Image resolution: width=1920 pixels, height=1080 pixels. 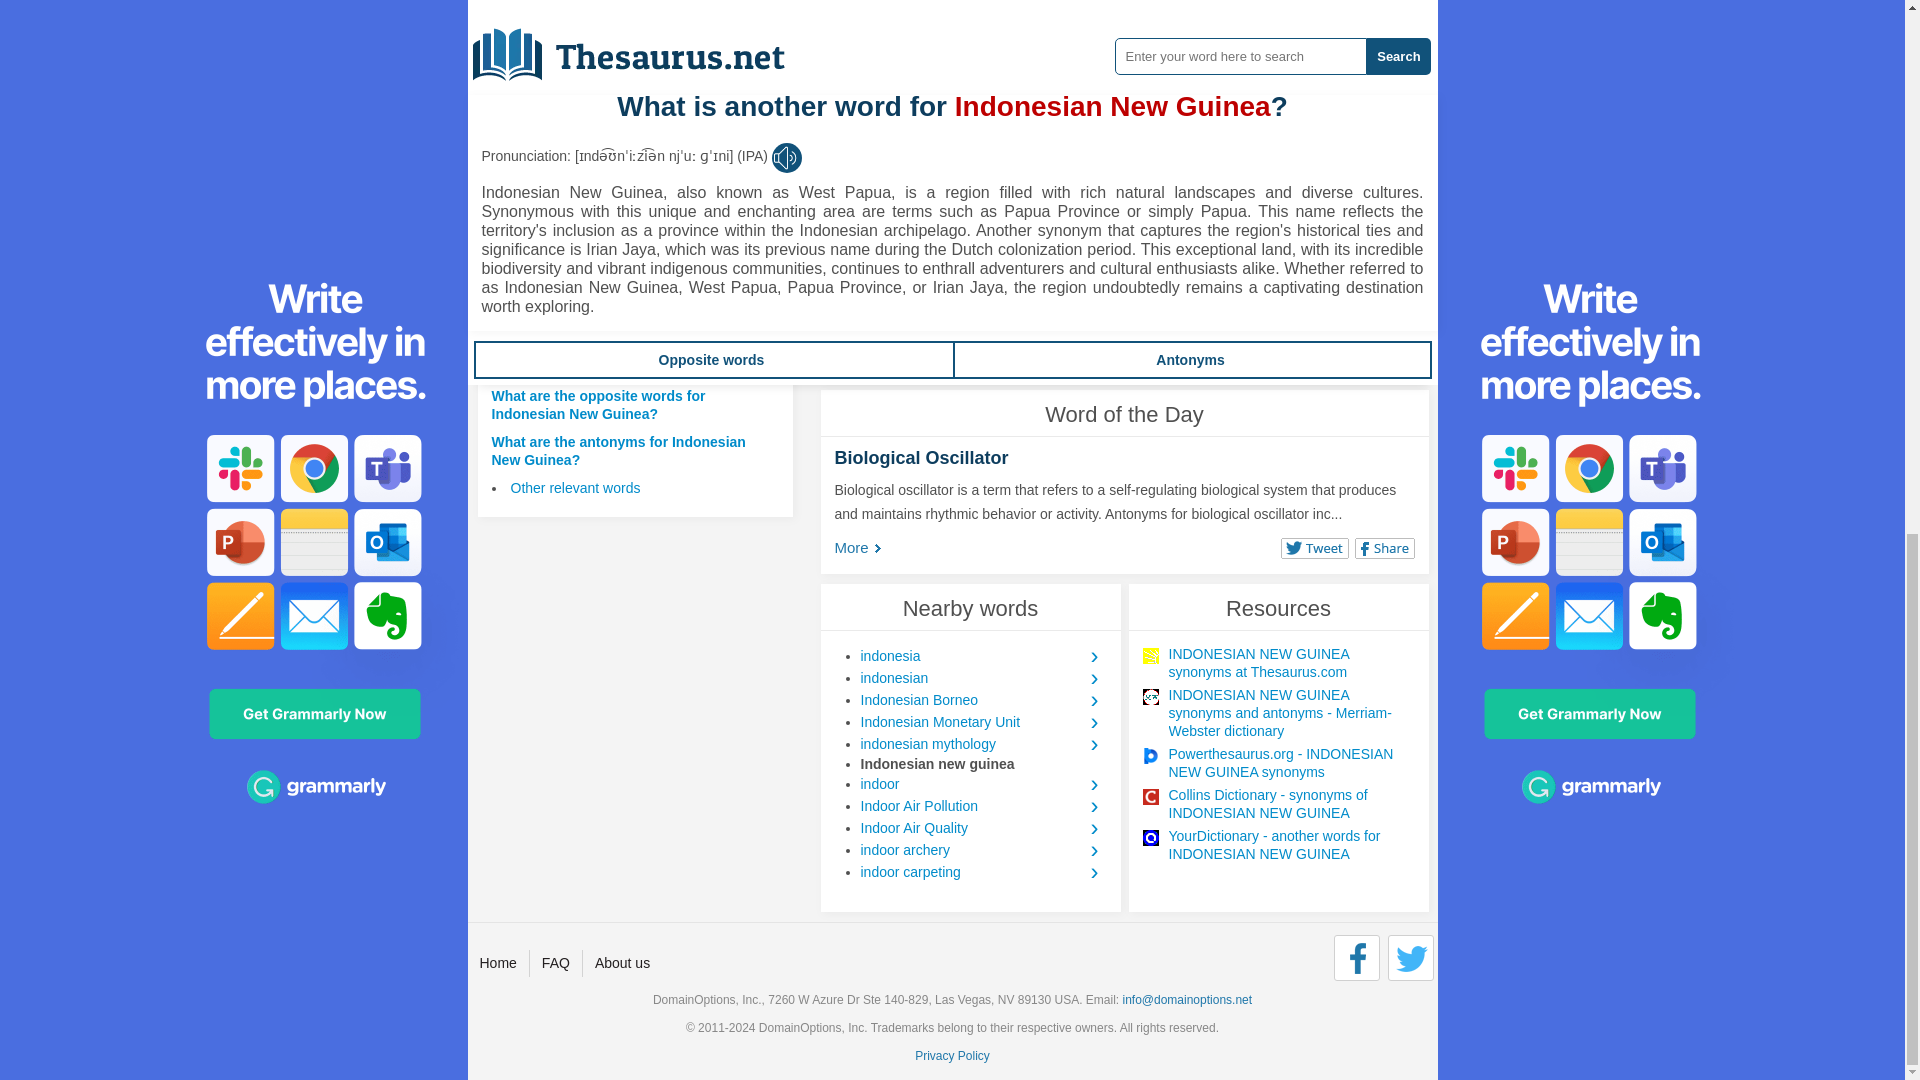 I want to click on used, so click(x=1318, y=344).